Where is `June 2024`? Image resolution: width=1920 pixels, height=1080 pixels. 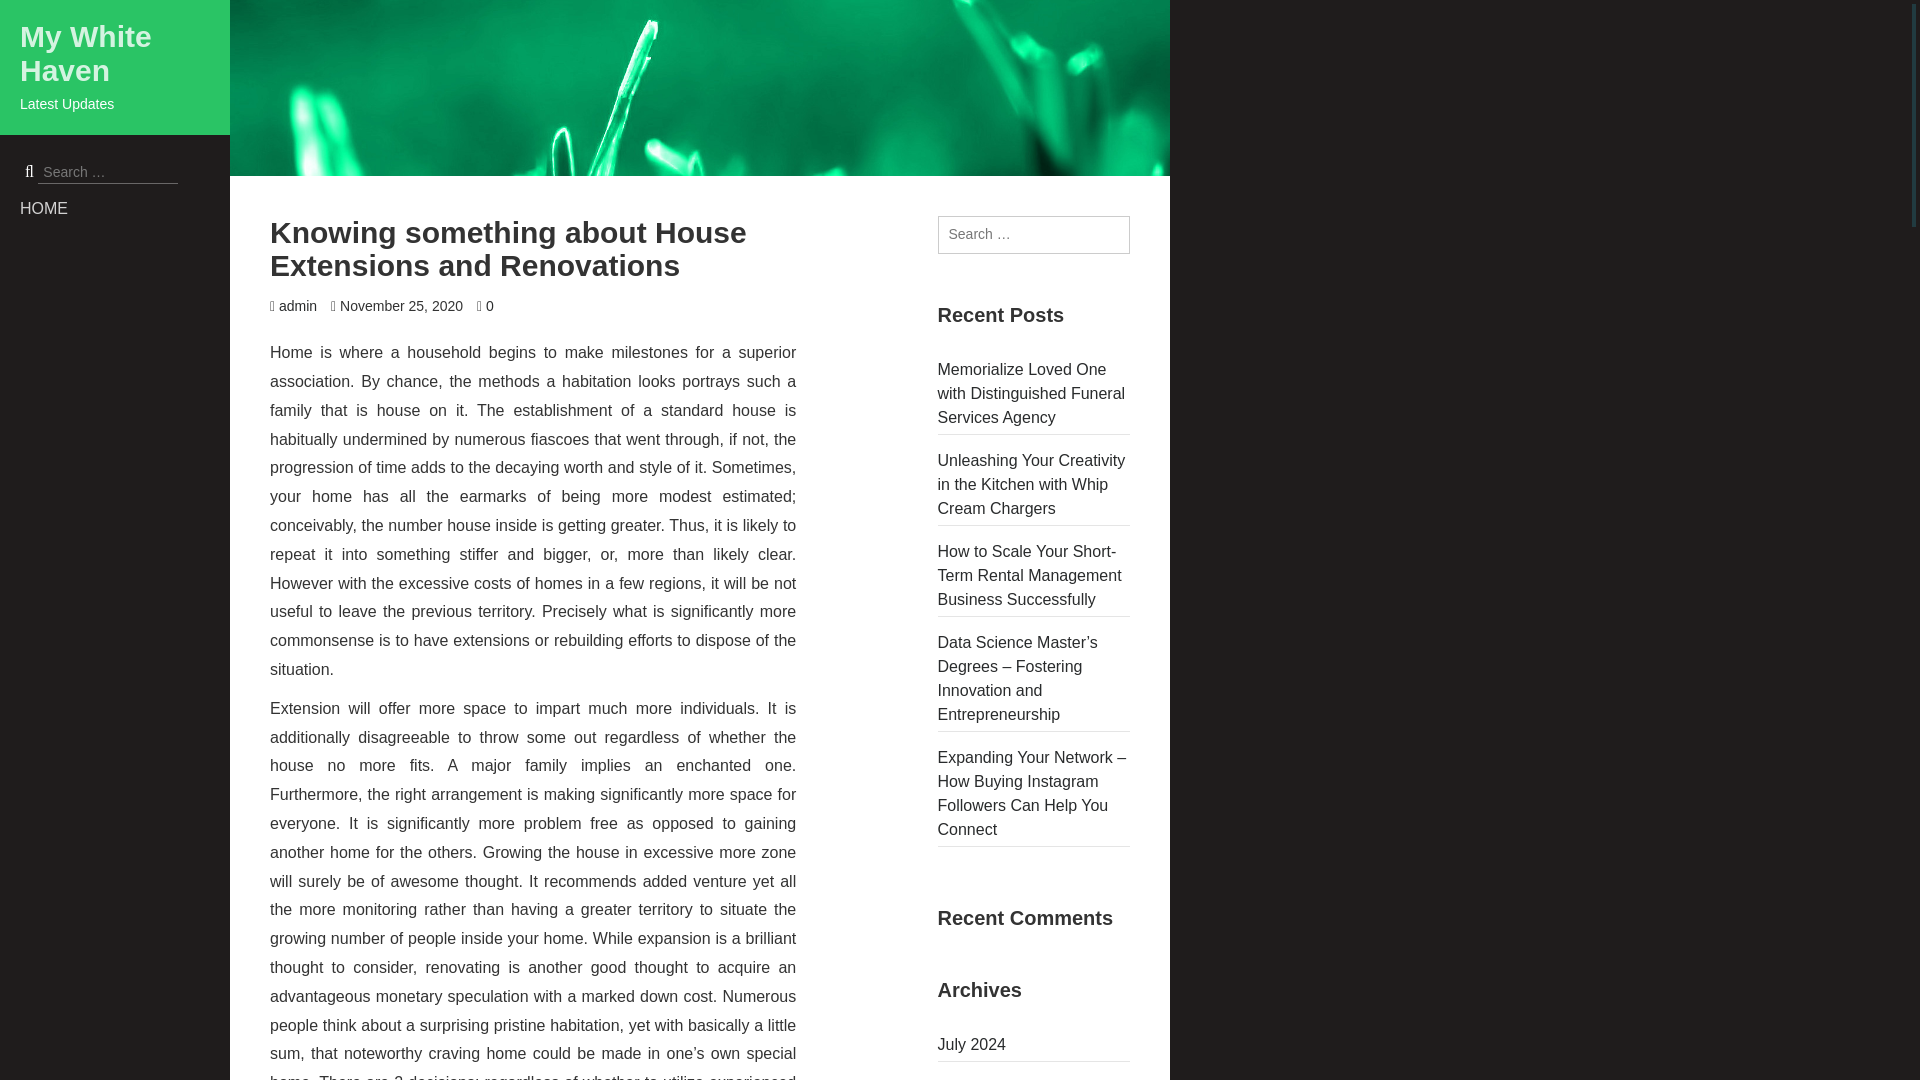 June 2024 is located at coordinates (1034, 1076).